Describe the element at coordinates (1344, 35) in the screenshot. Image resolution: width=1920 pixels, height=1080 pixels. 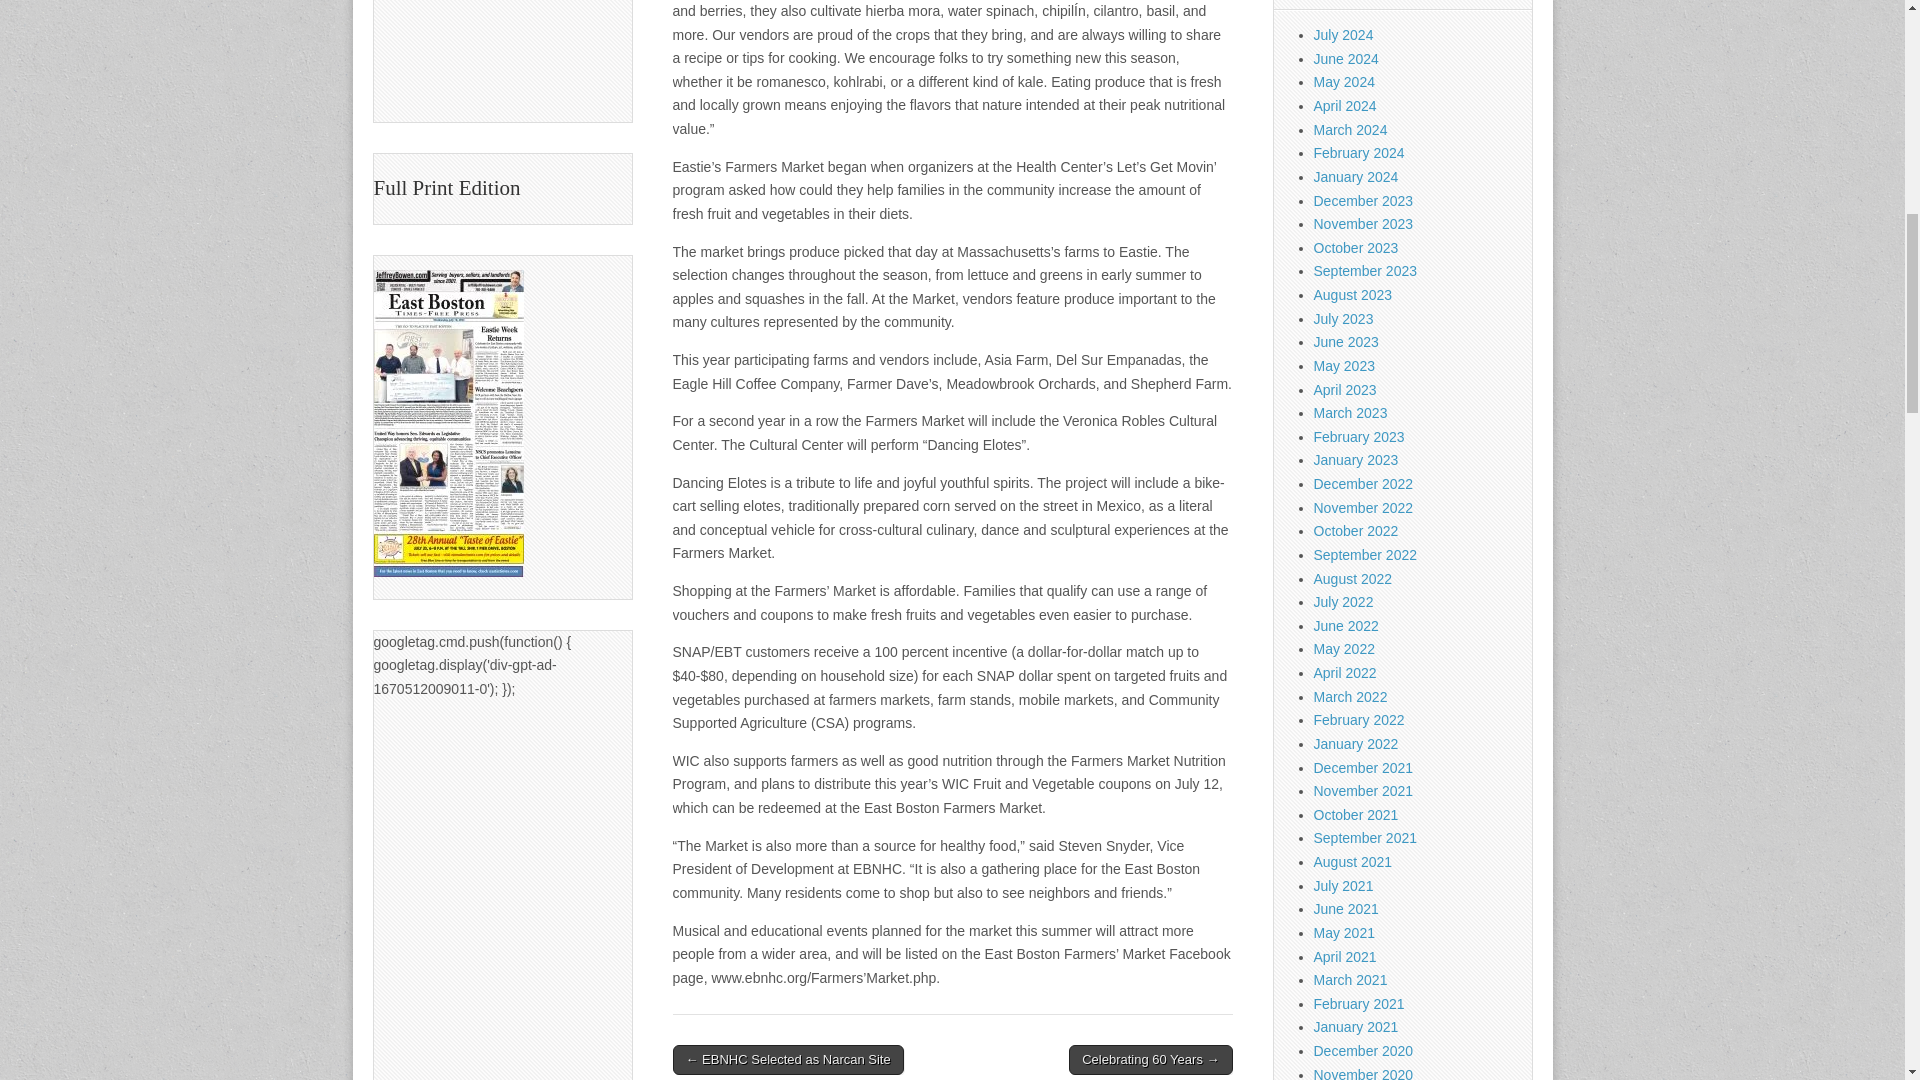
I see `July 2024` at that location.